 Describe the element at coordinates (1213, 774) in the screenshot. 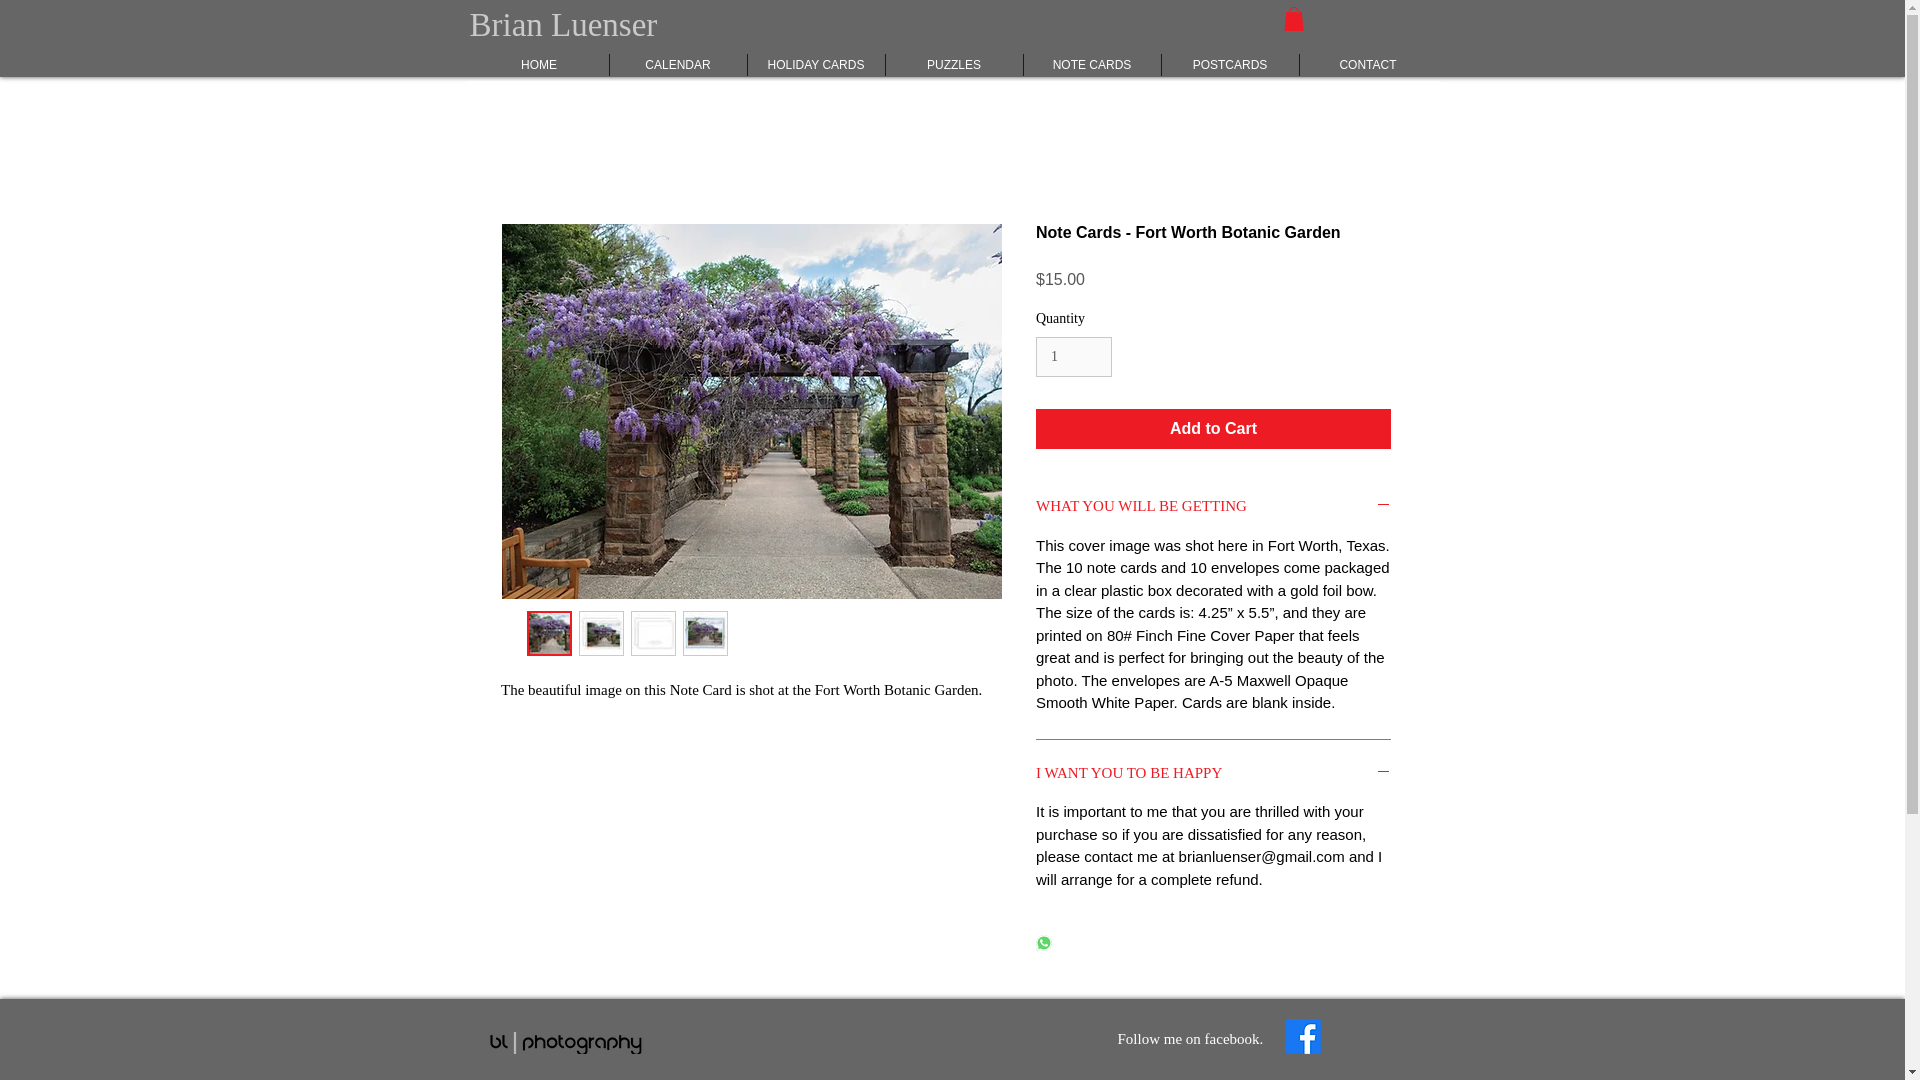

I see `I WANT YOU TO BE HAPPY` at that location.